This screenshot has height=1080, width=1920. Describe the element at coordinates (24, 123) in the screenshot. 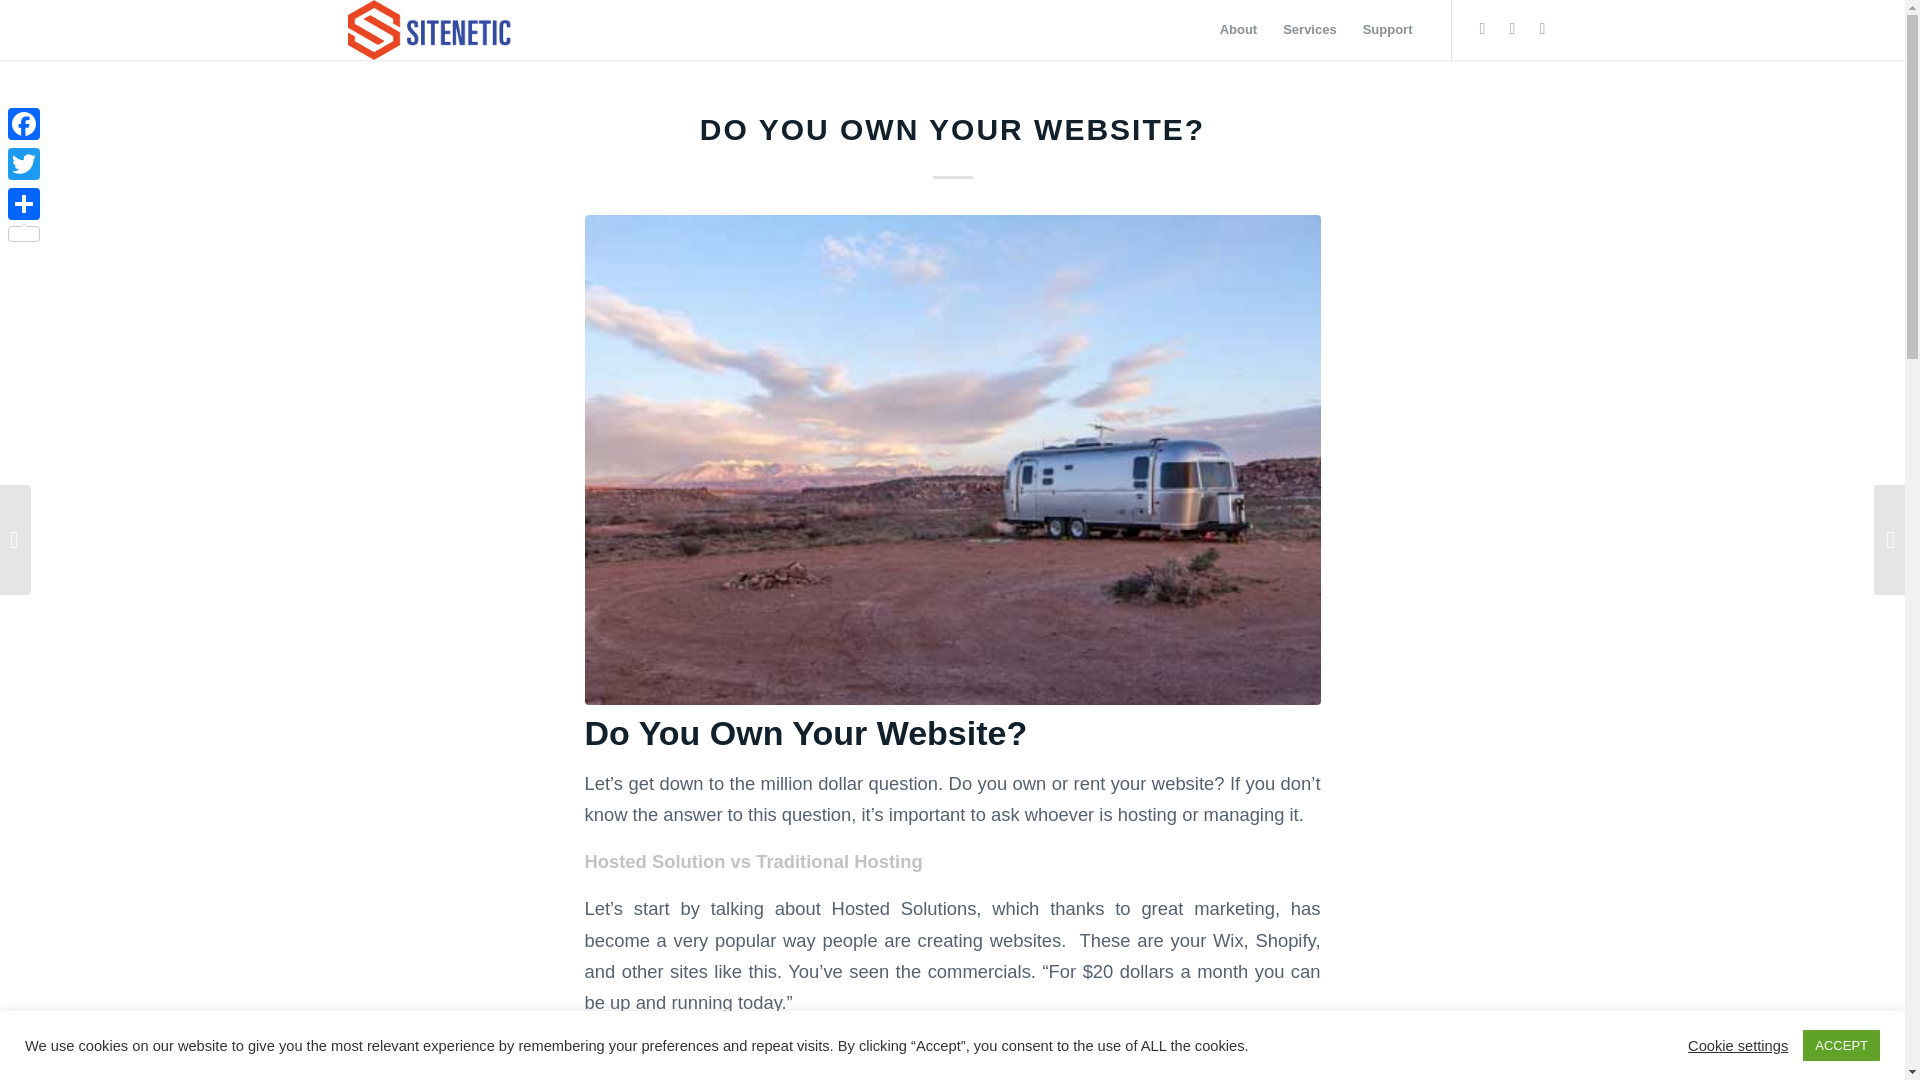

I see `Facebook` at that location.